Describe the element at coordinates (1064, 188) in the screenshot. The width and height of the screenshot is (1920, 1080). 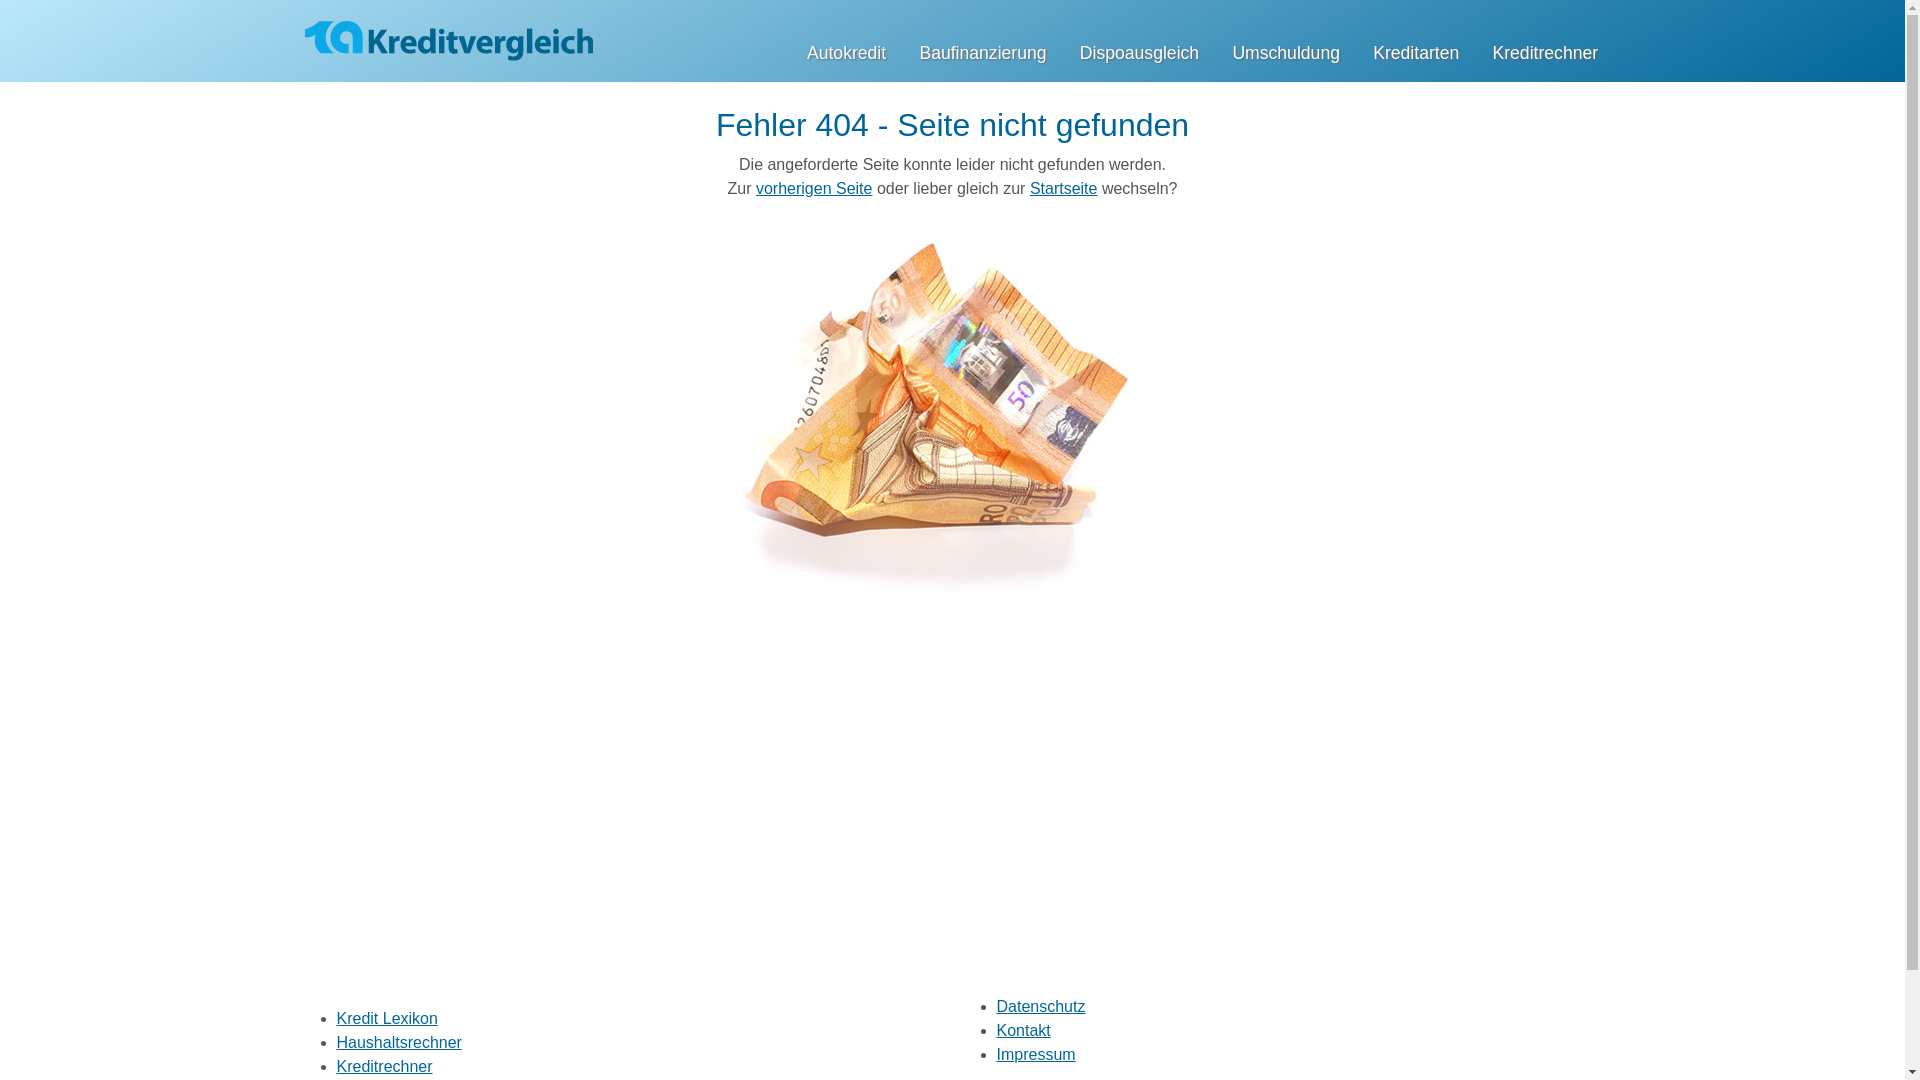
I see `Startseite` at that location.